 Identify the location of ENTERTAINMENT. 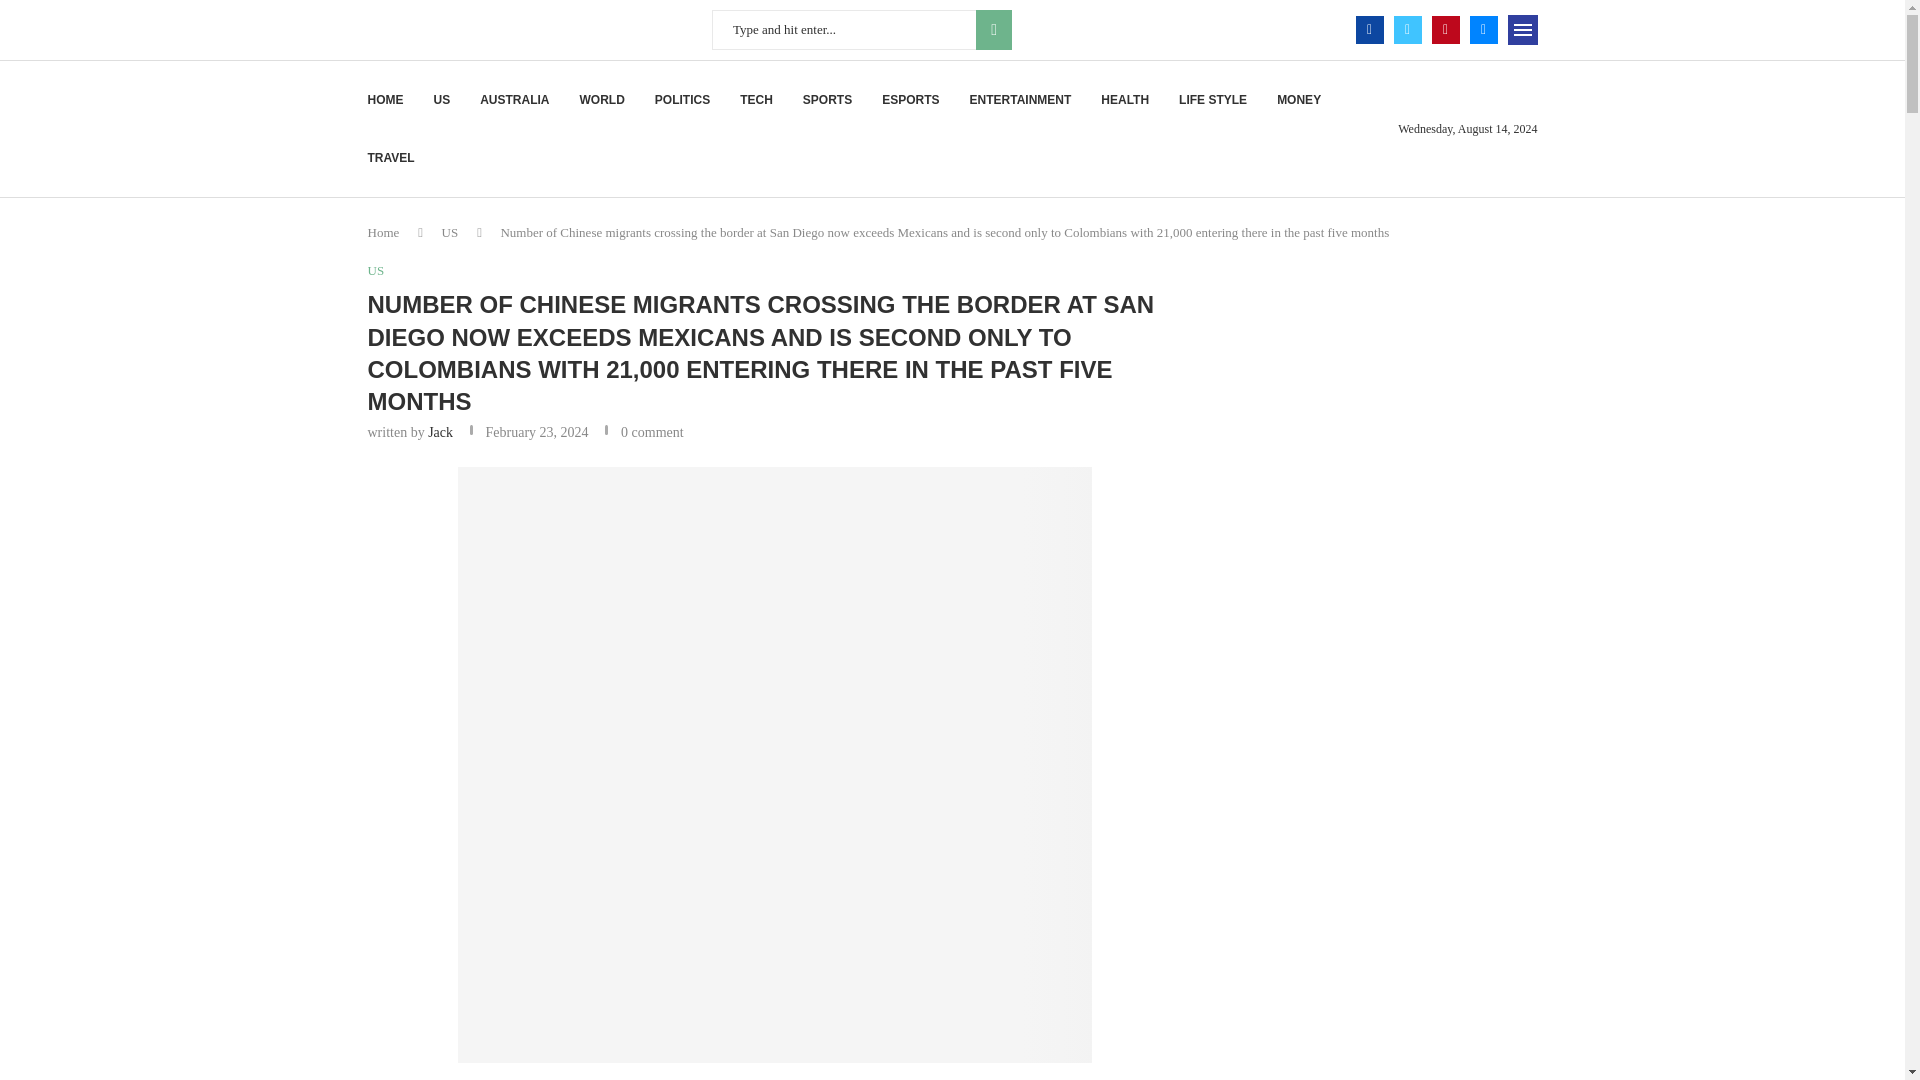
(1020, 100).